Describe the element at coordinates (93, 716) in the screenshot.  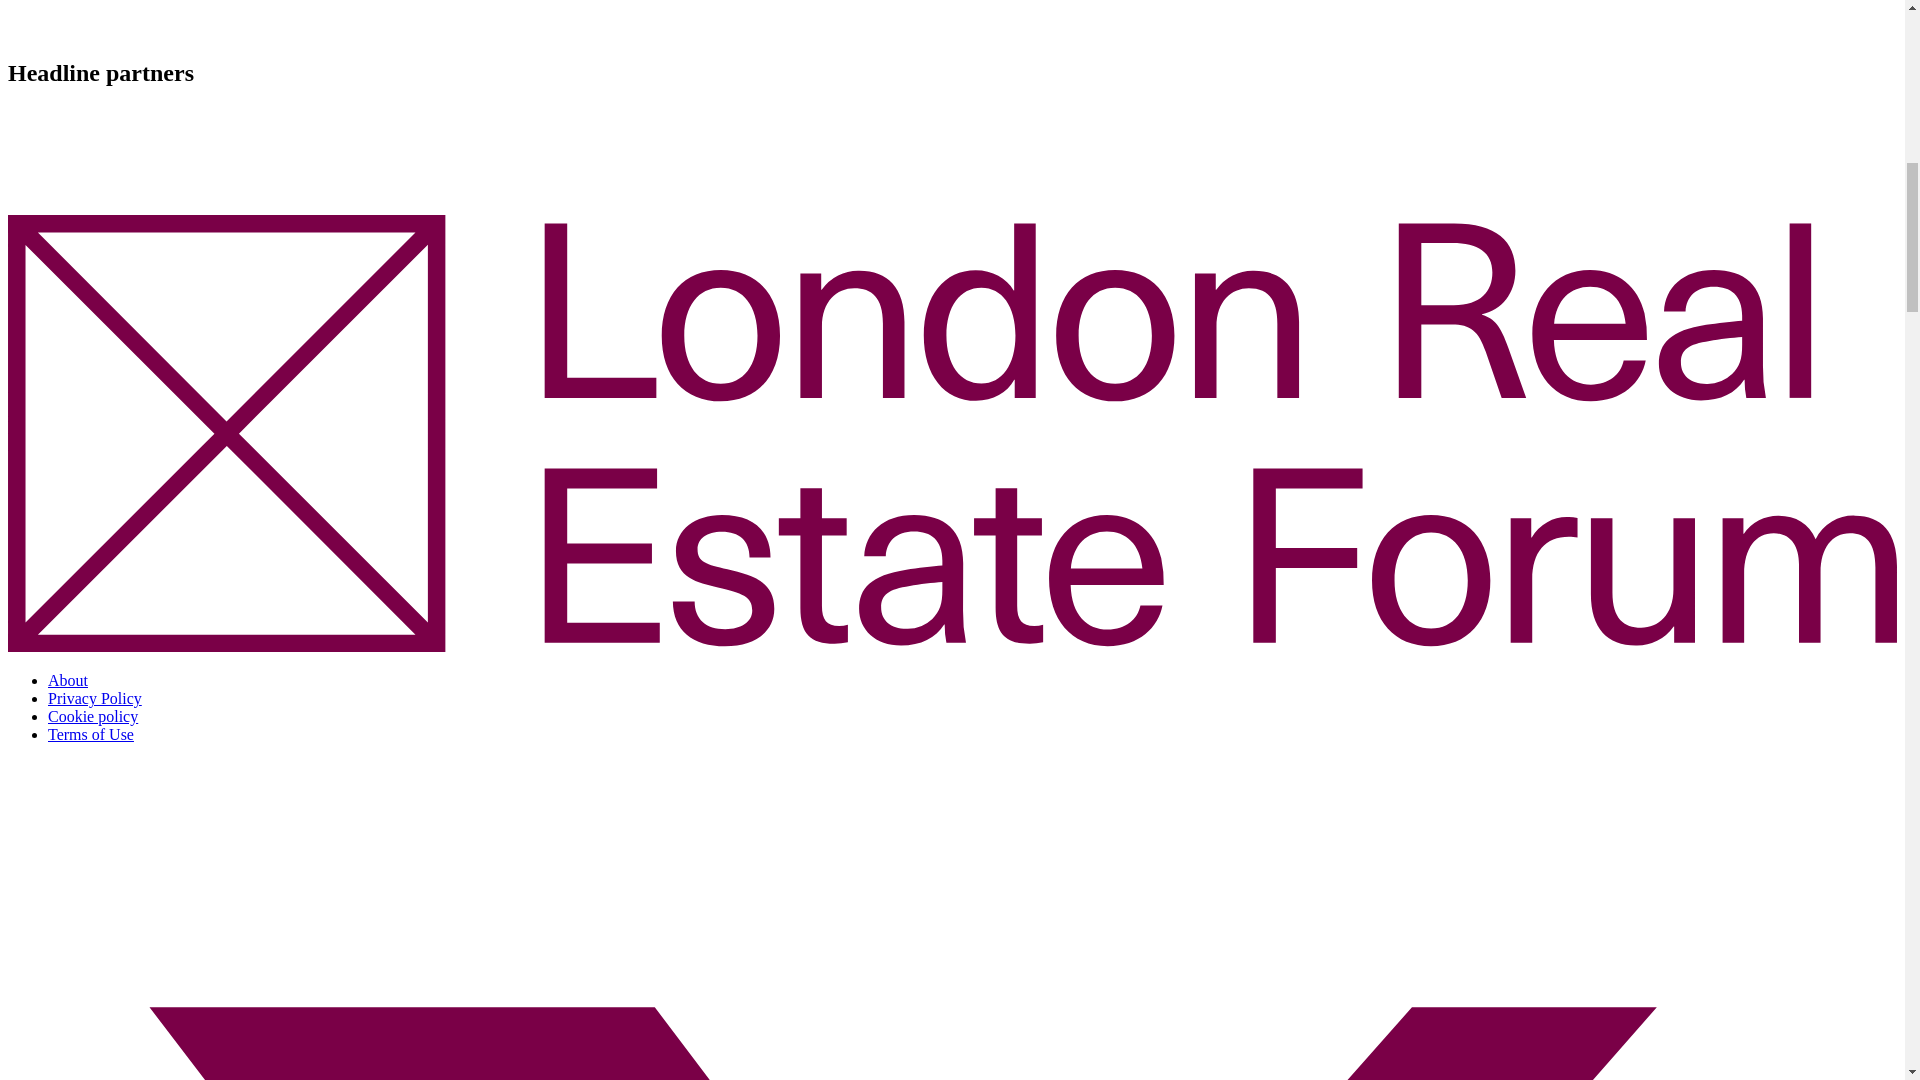
I see `Cookie policy` at that location.